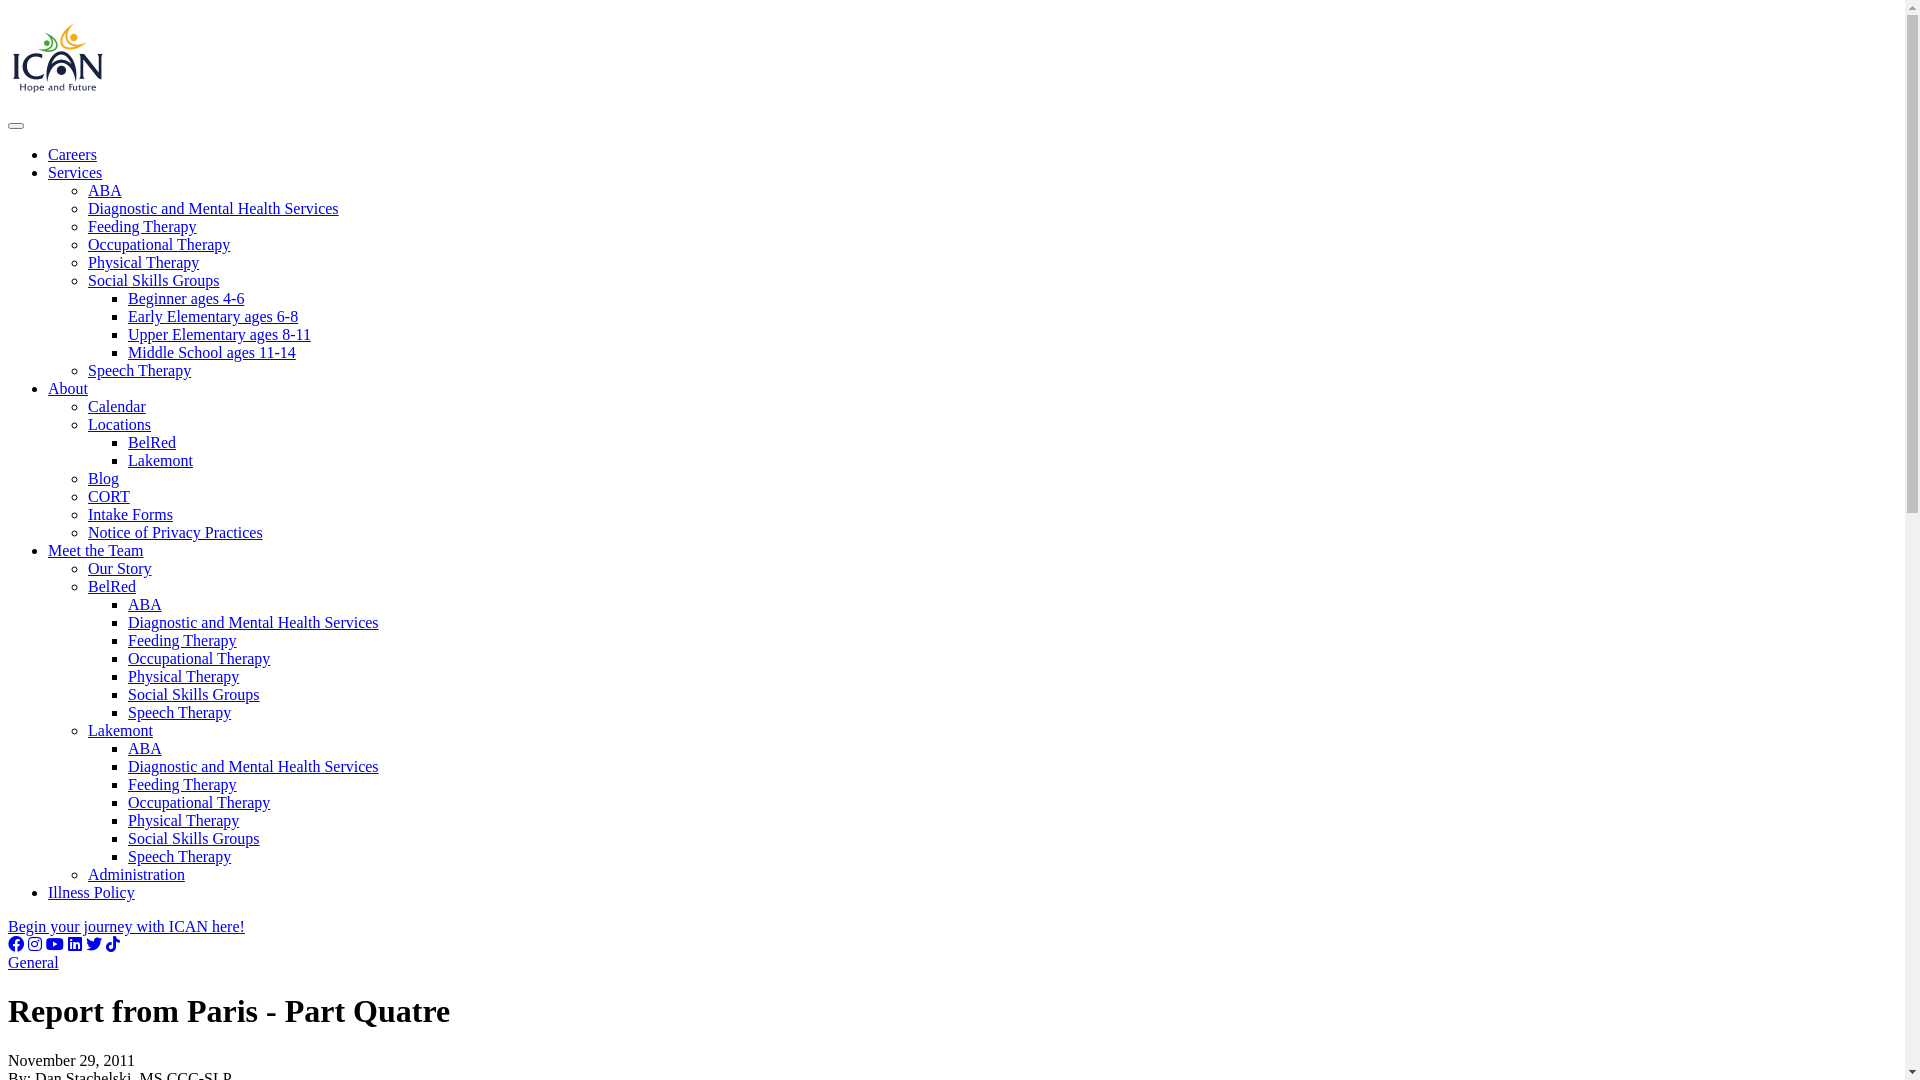 The image size is (1920, 1080). What do you see at coordinates (152, 442) in the screenshot?
I see `BelRed` at bounding box center [152, 442].